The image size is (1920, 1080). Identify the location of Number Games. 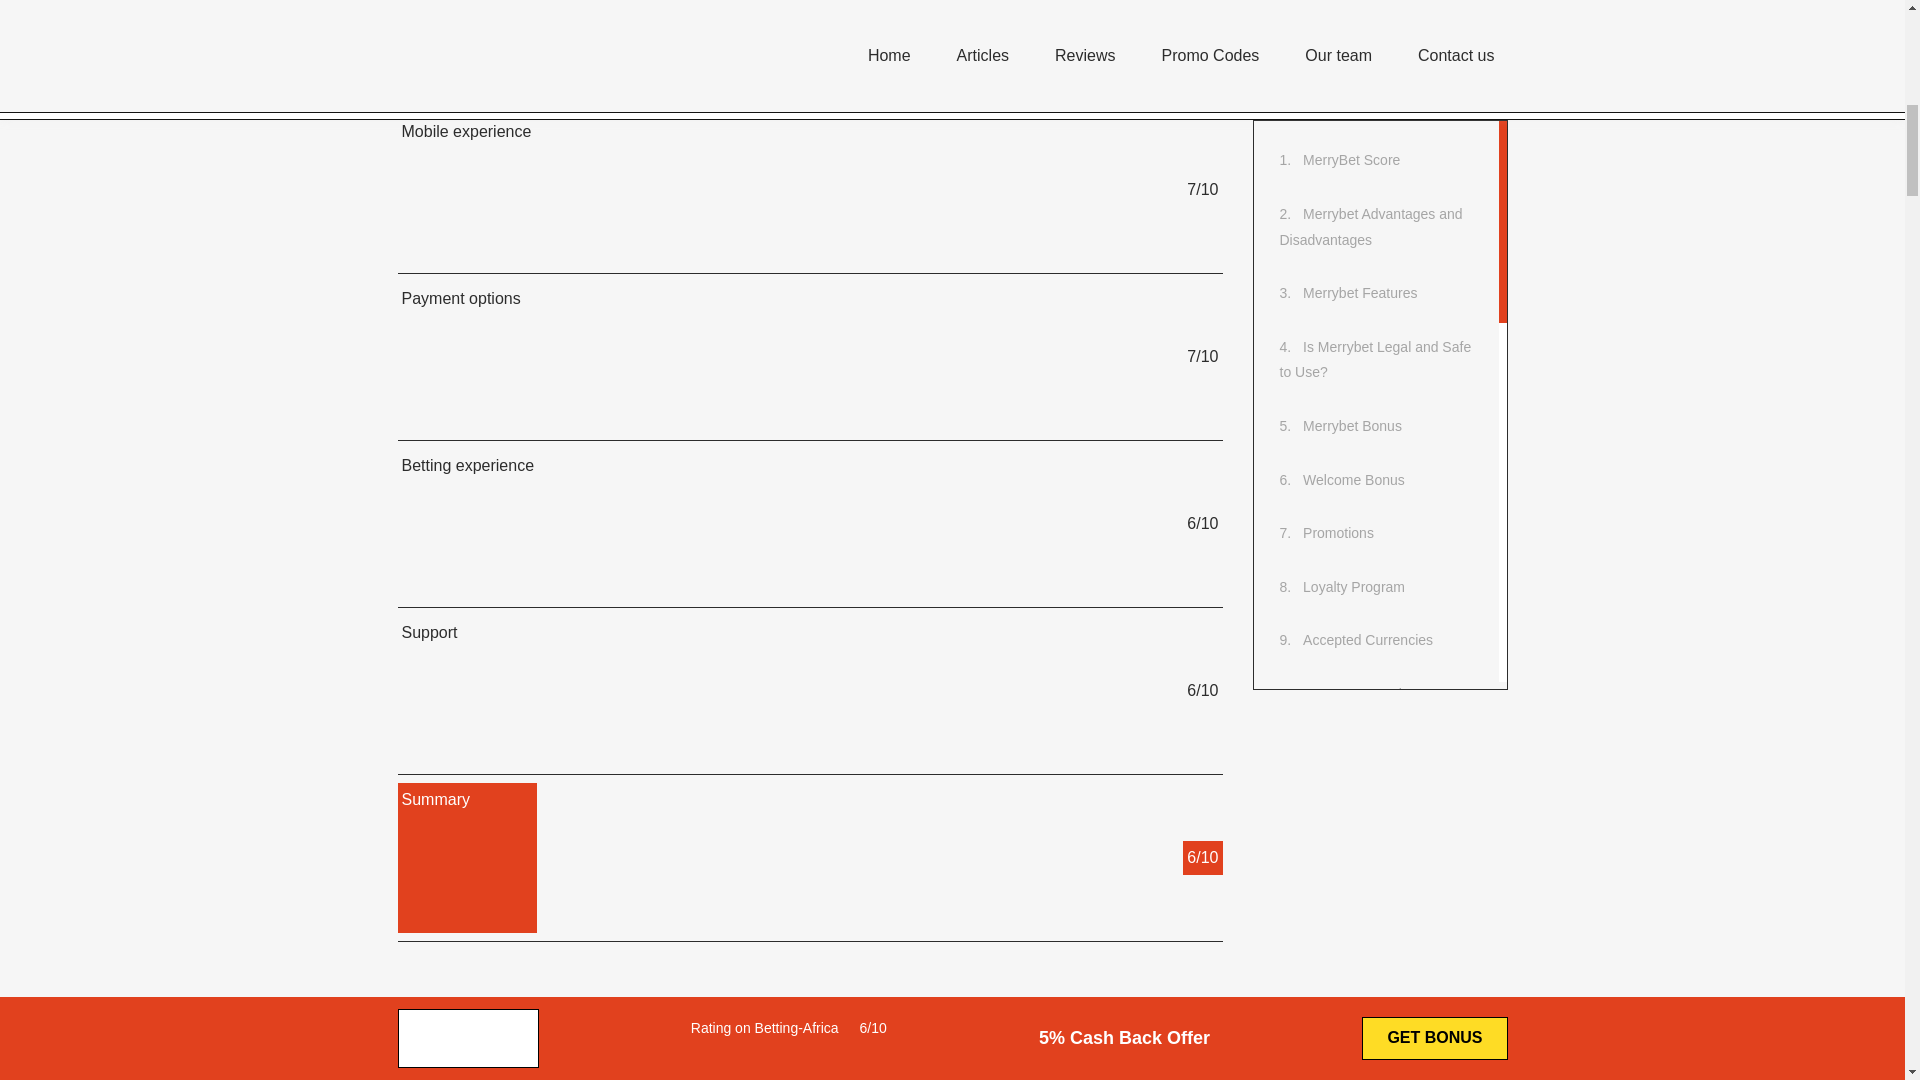
(1360, 663).